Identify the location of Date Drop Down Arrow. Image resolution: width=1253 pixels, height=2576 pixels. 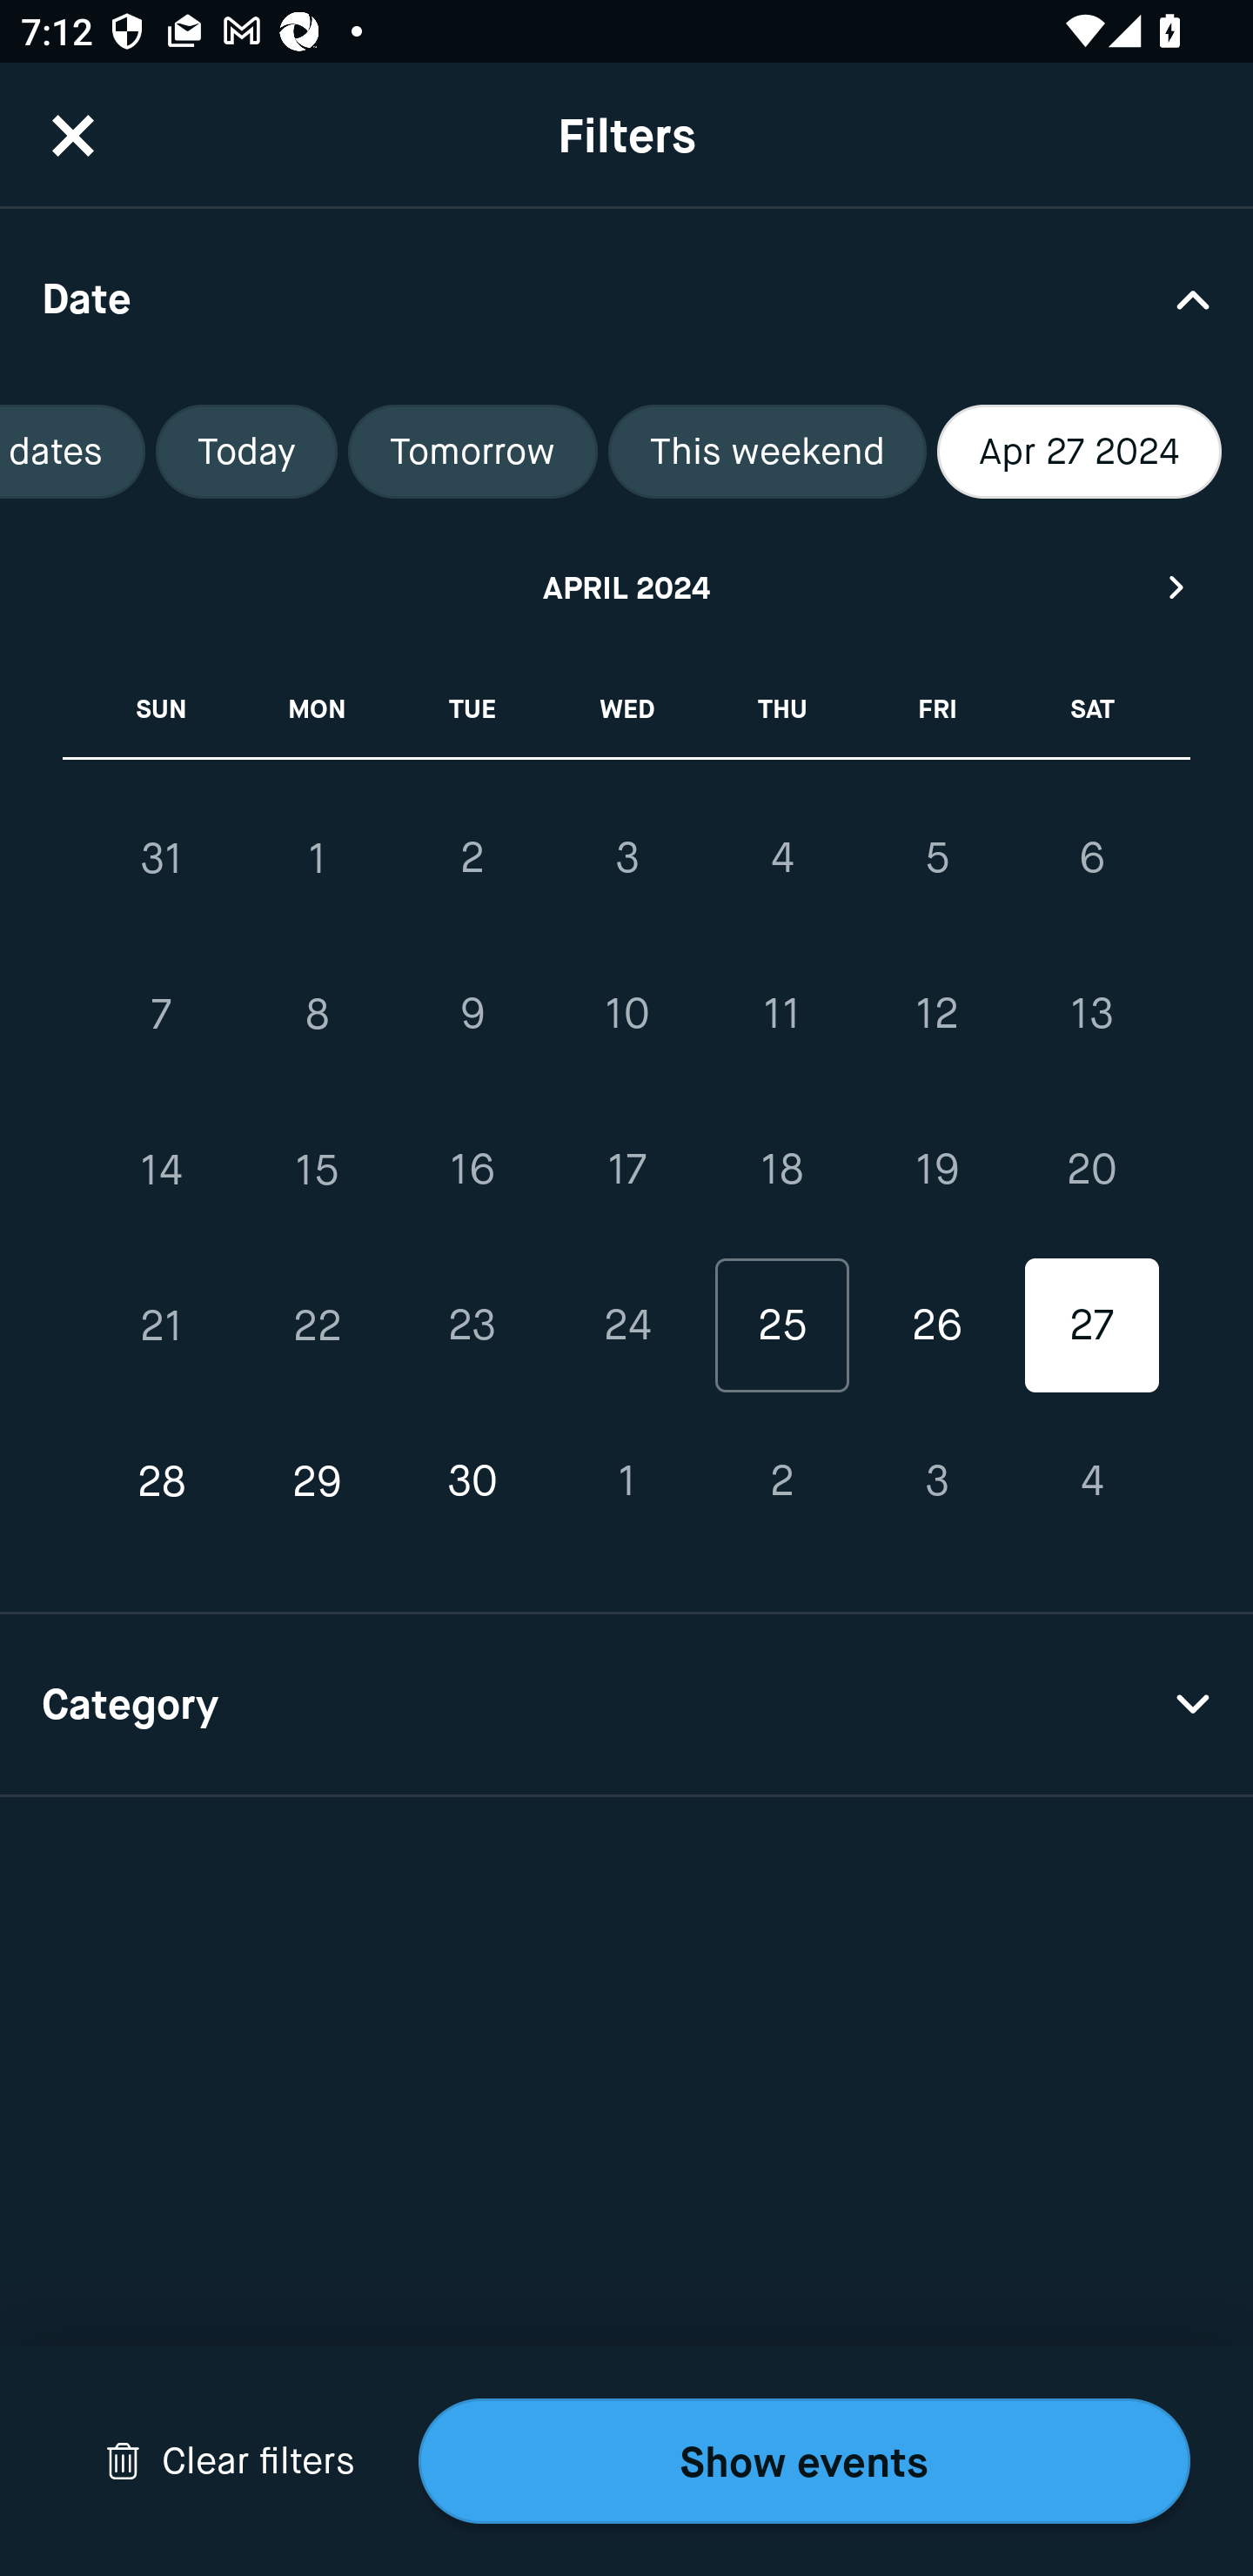
(626, 298).